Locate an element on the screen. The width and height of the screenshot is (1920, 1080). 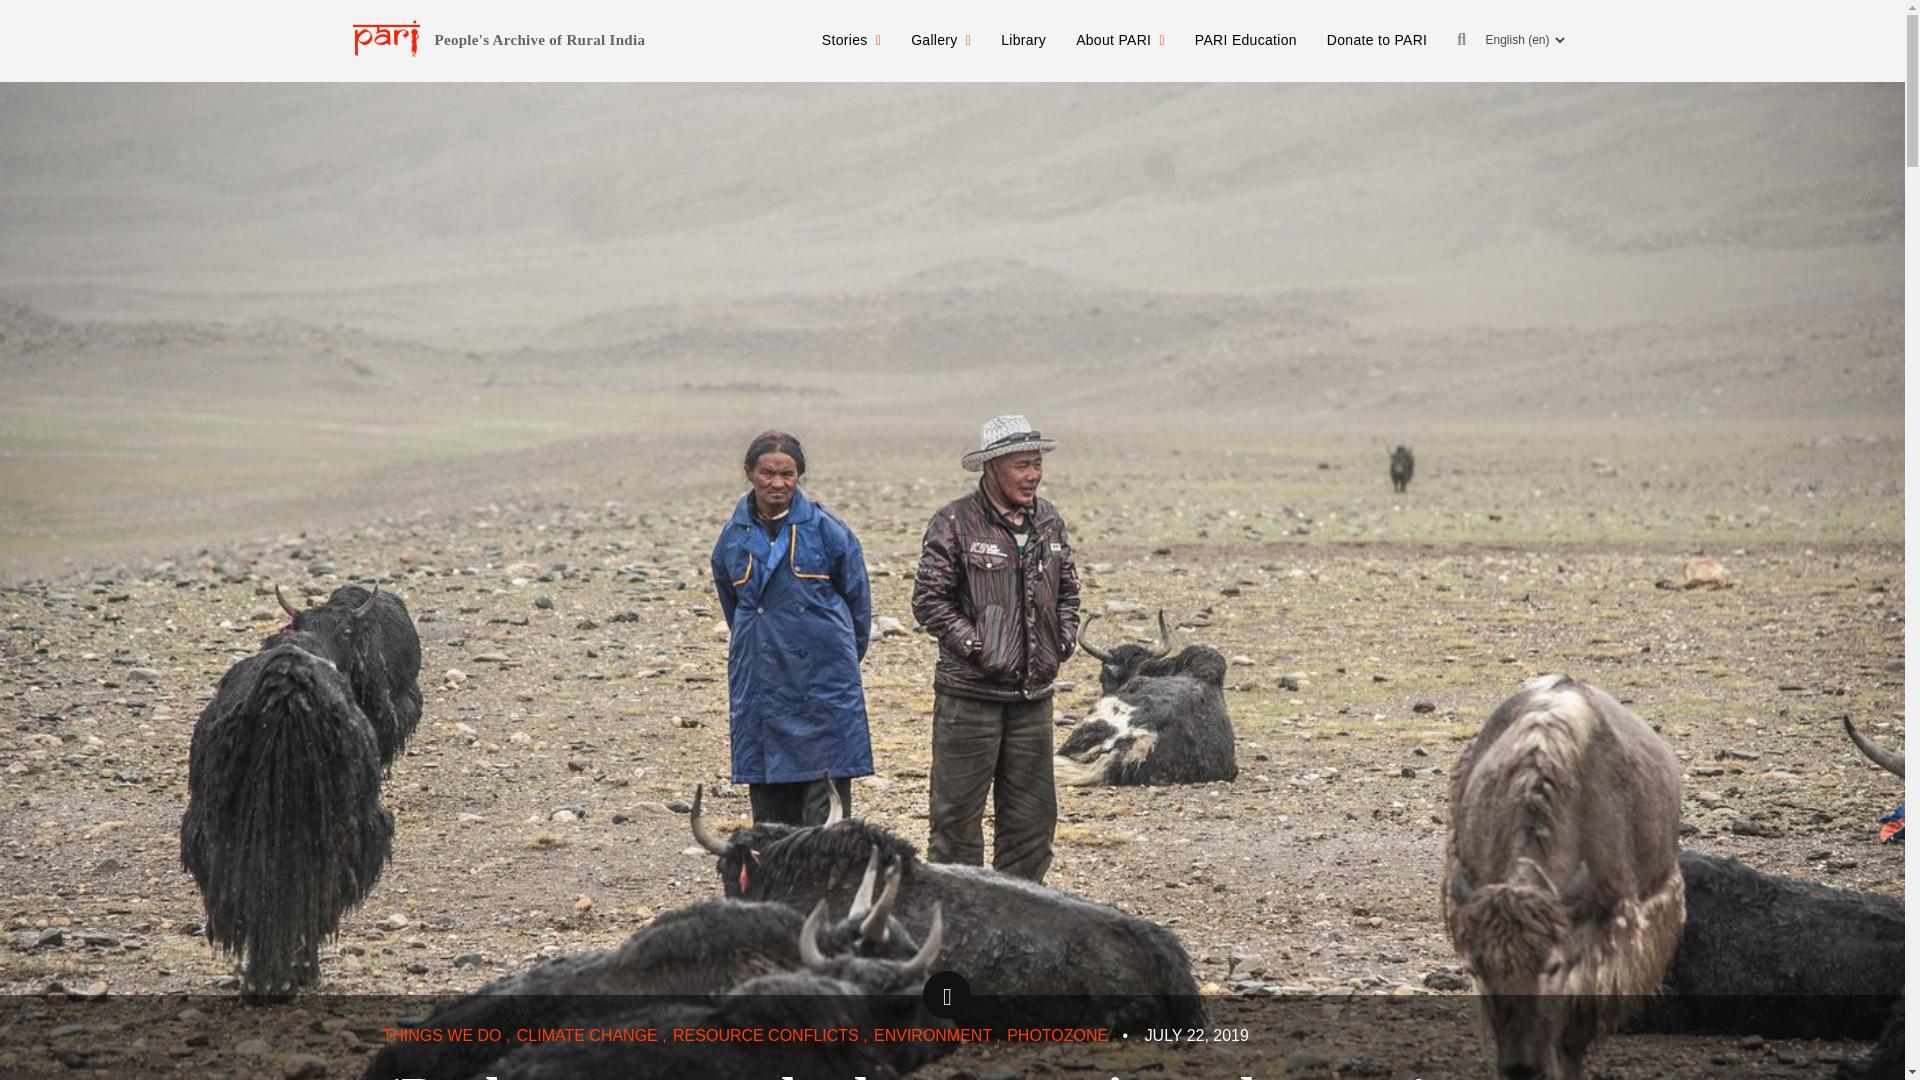
Library is located at coordinates (1024, 40).